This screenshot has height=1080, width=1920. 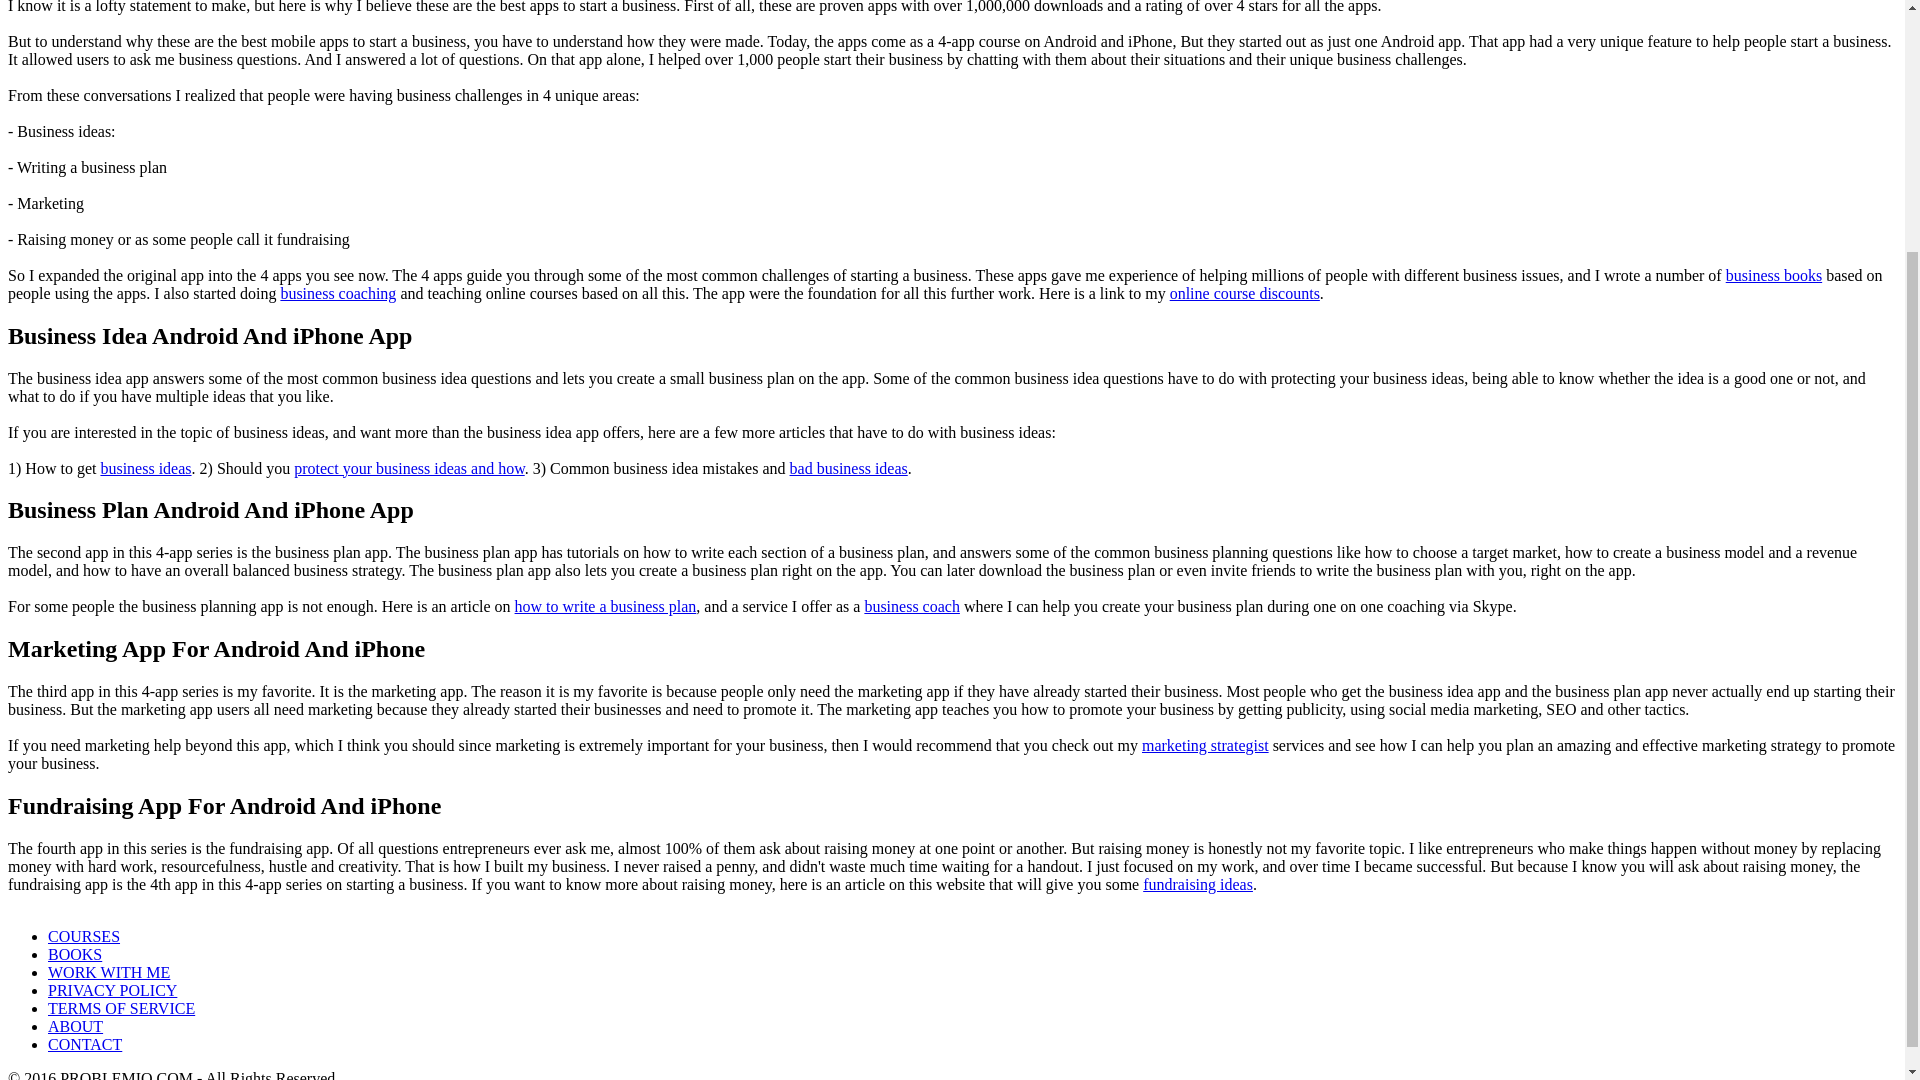 What do you see at coordinates (112, 990) in the screenshot?
I see `PRIVACY POLICY` at bounding box center [112, 990].